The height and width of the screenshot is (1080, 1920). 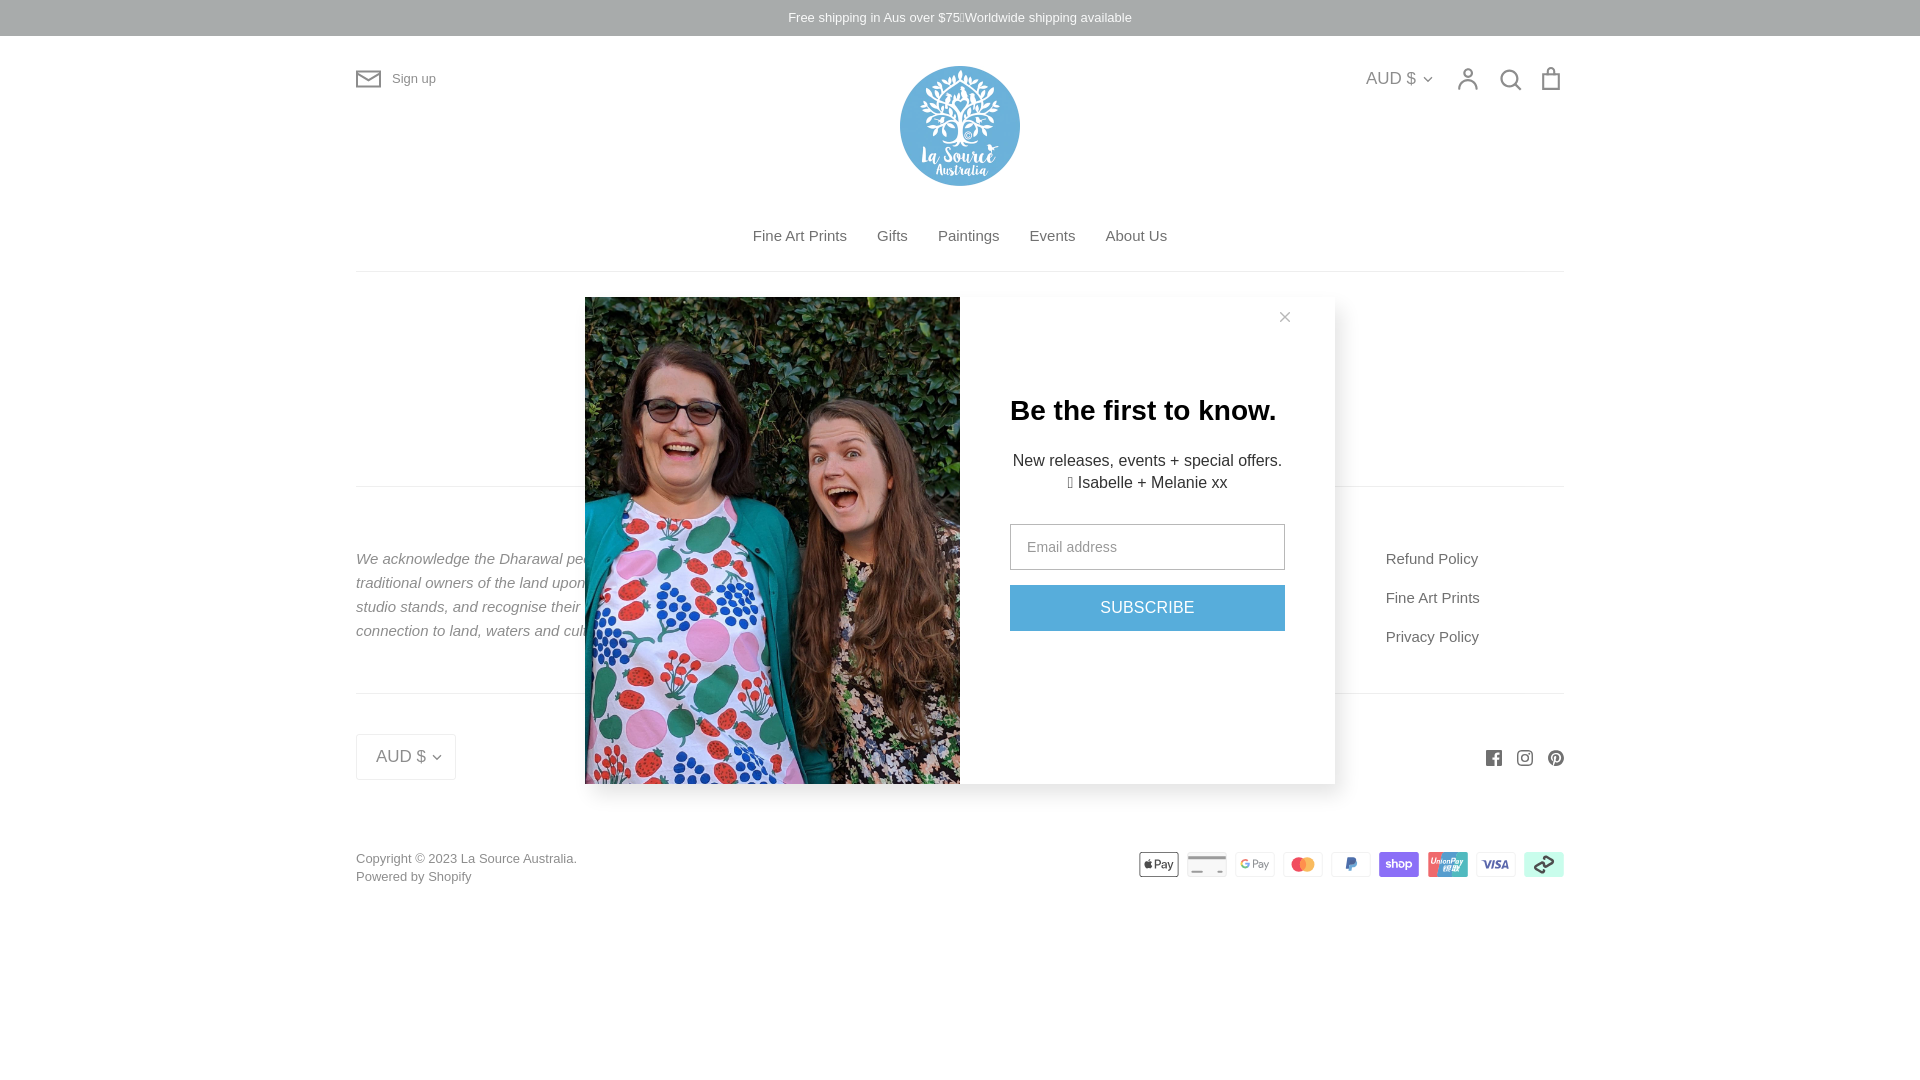 What do you see at coordinates (1510, 79) in the screenshot?
I see `Search` at bounding box center [1510, 79].